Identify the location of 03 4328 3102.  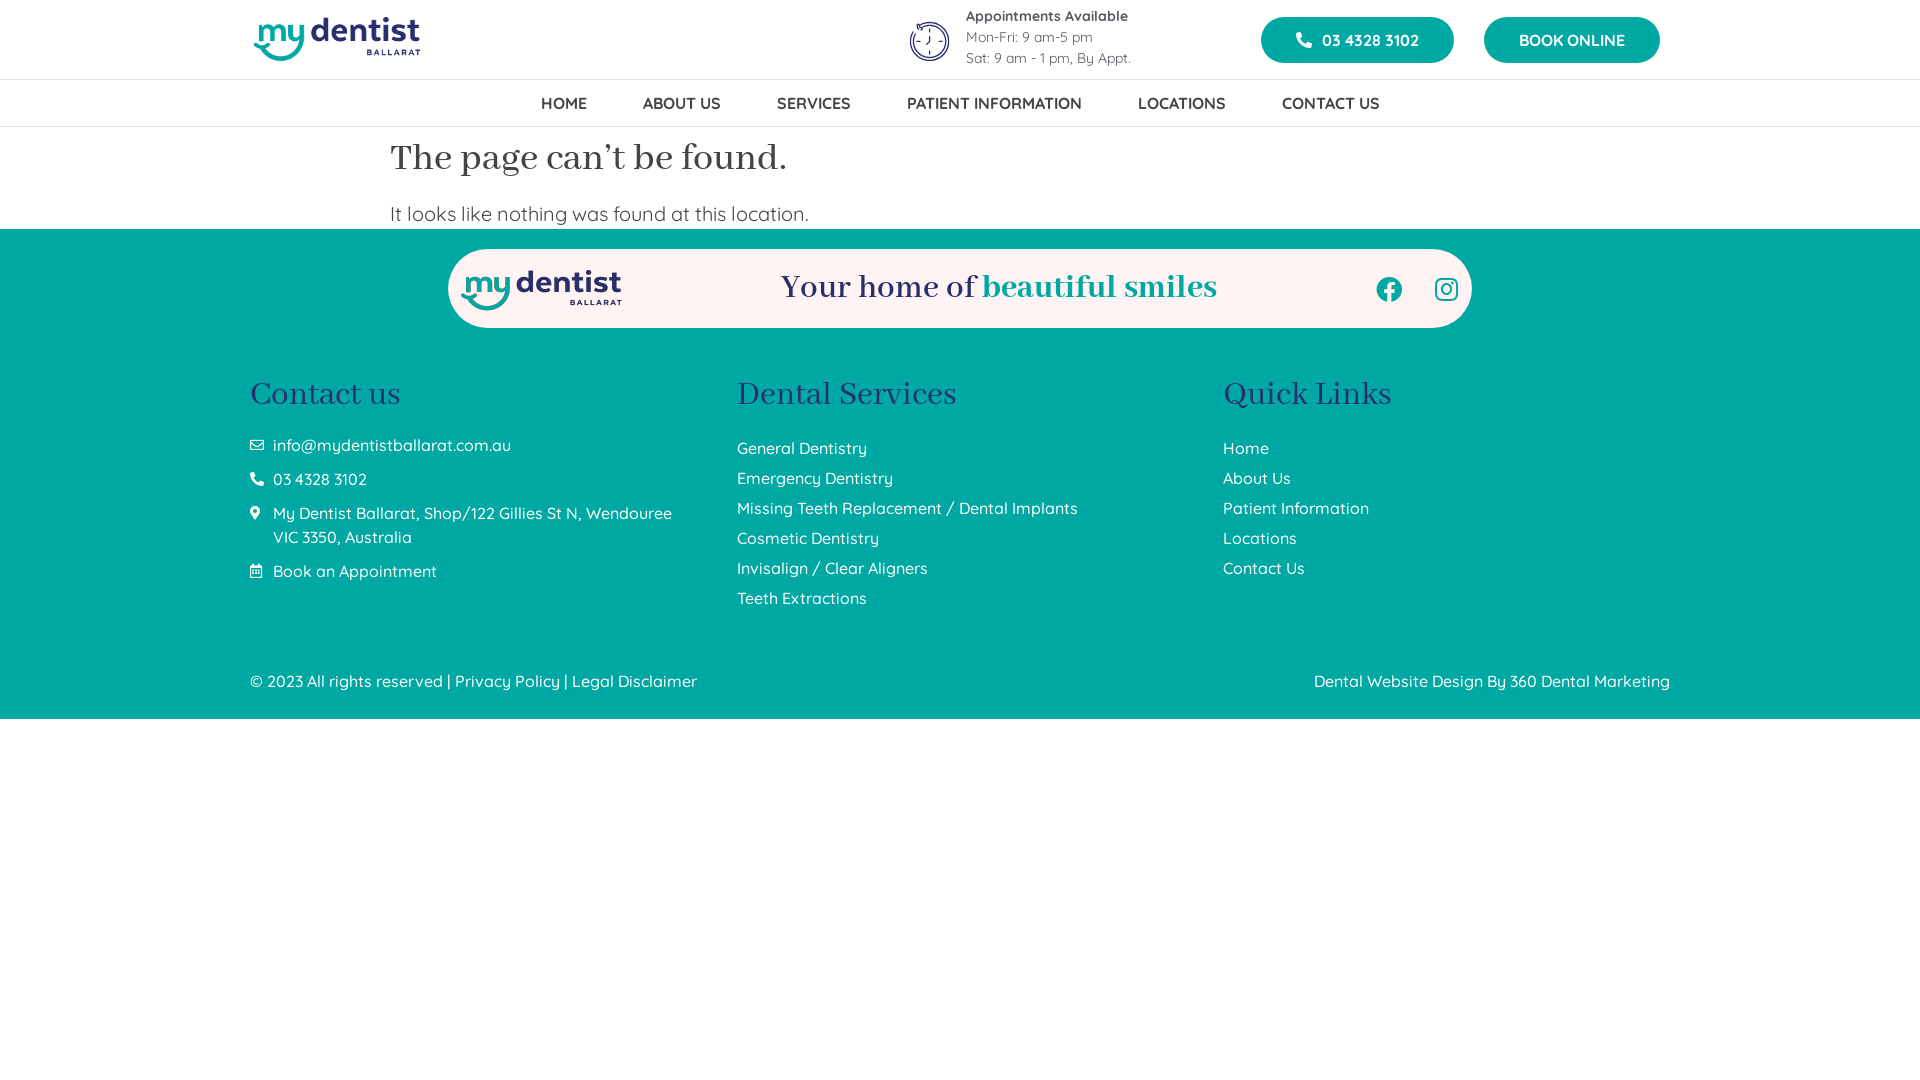
(1358, 39).